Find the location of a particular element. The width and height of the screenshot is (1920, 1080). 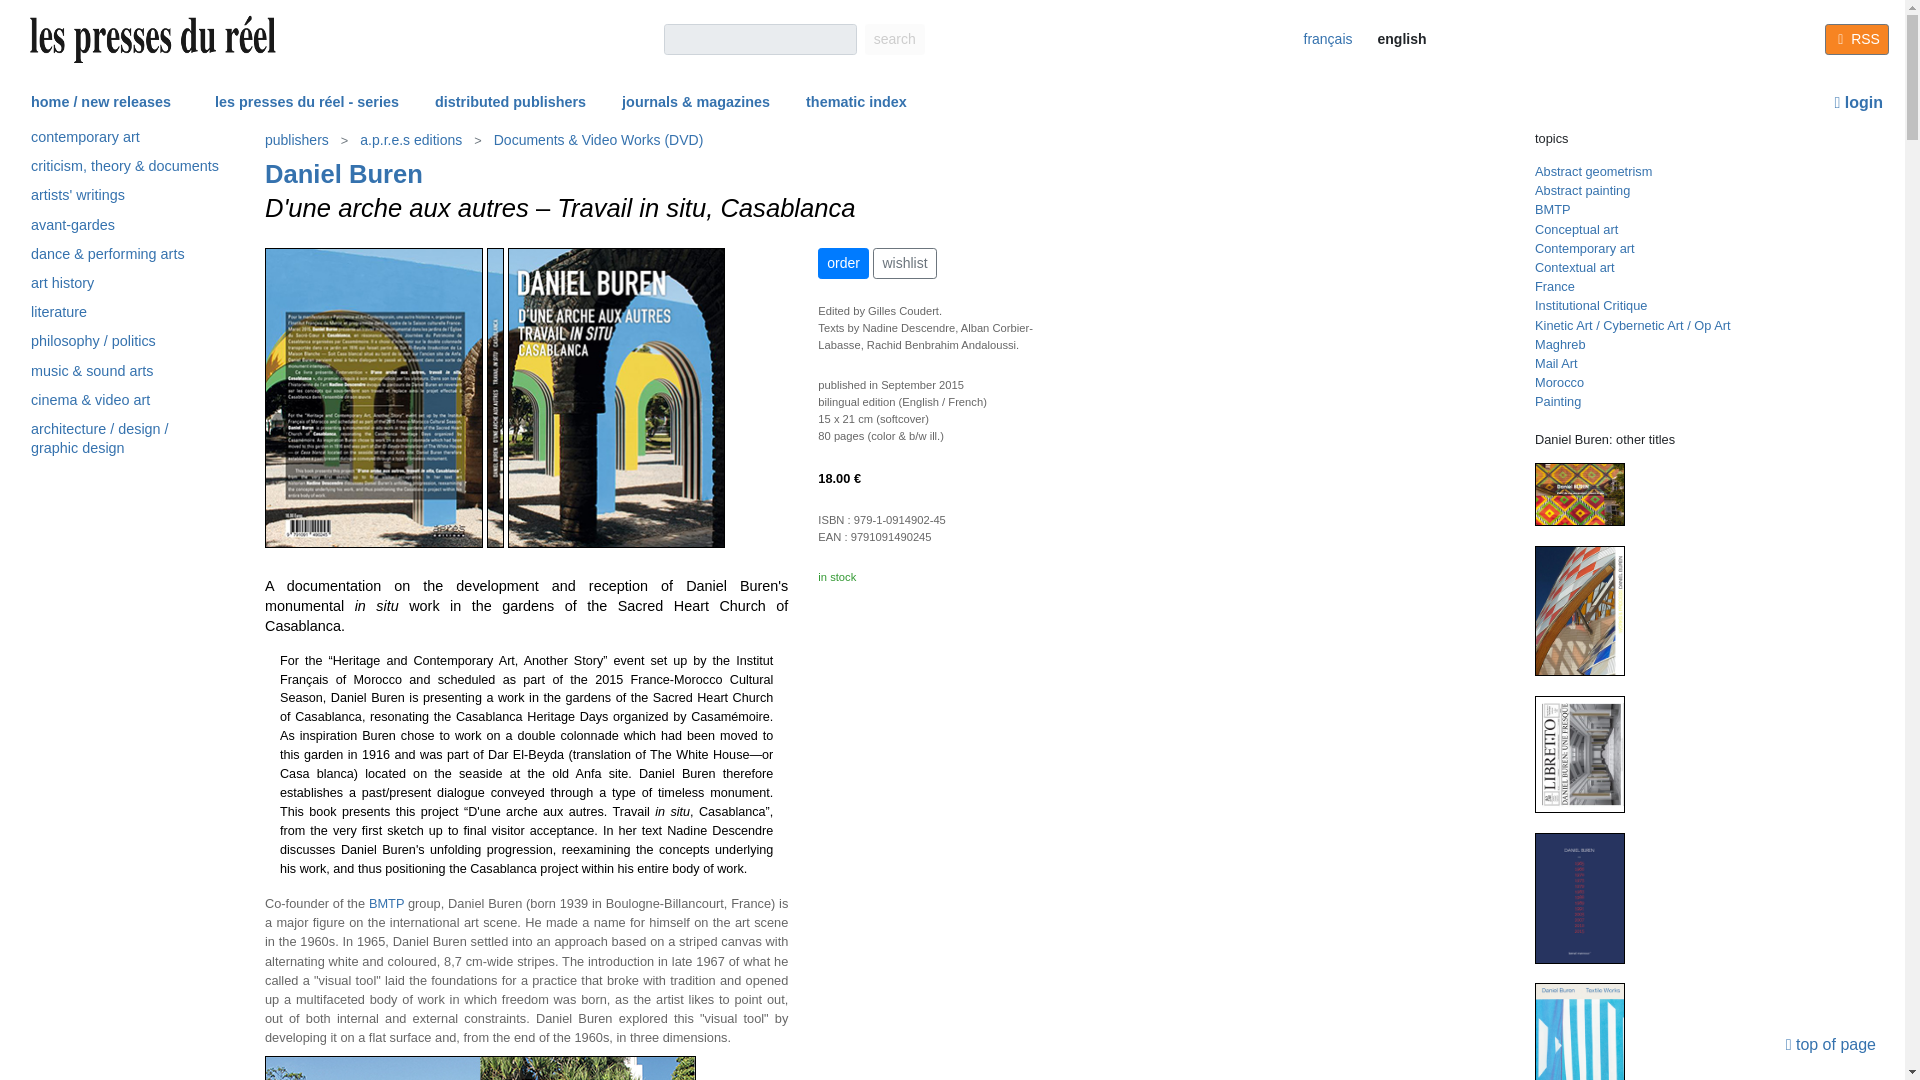

RSS is located at coordinates (1857, 39).